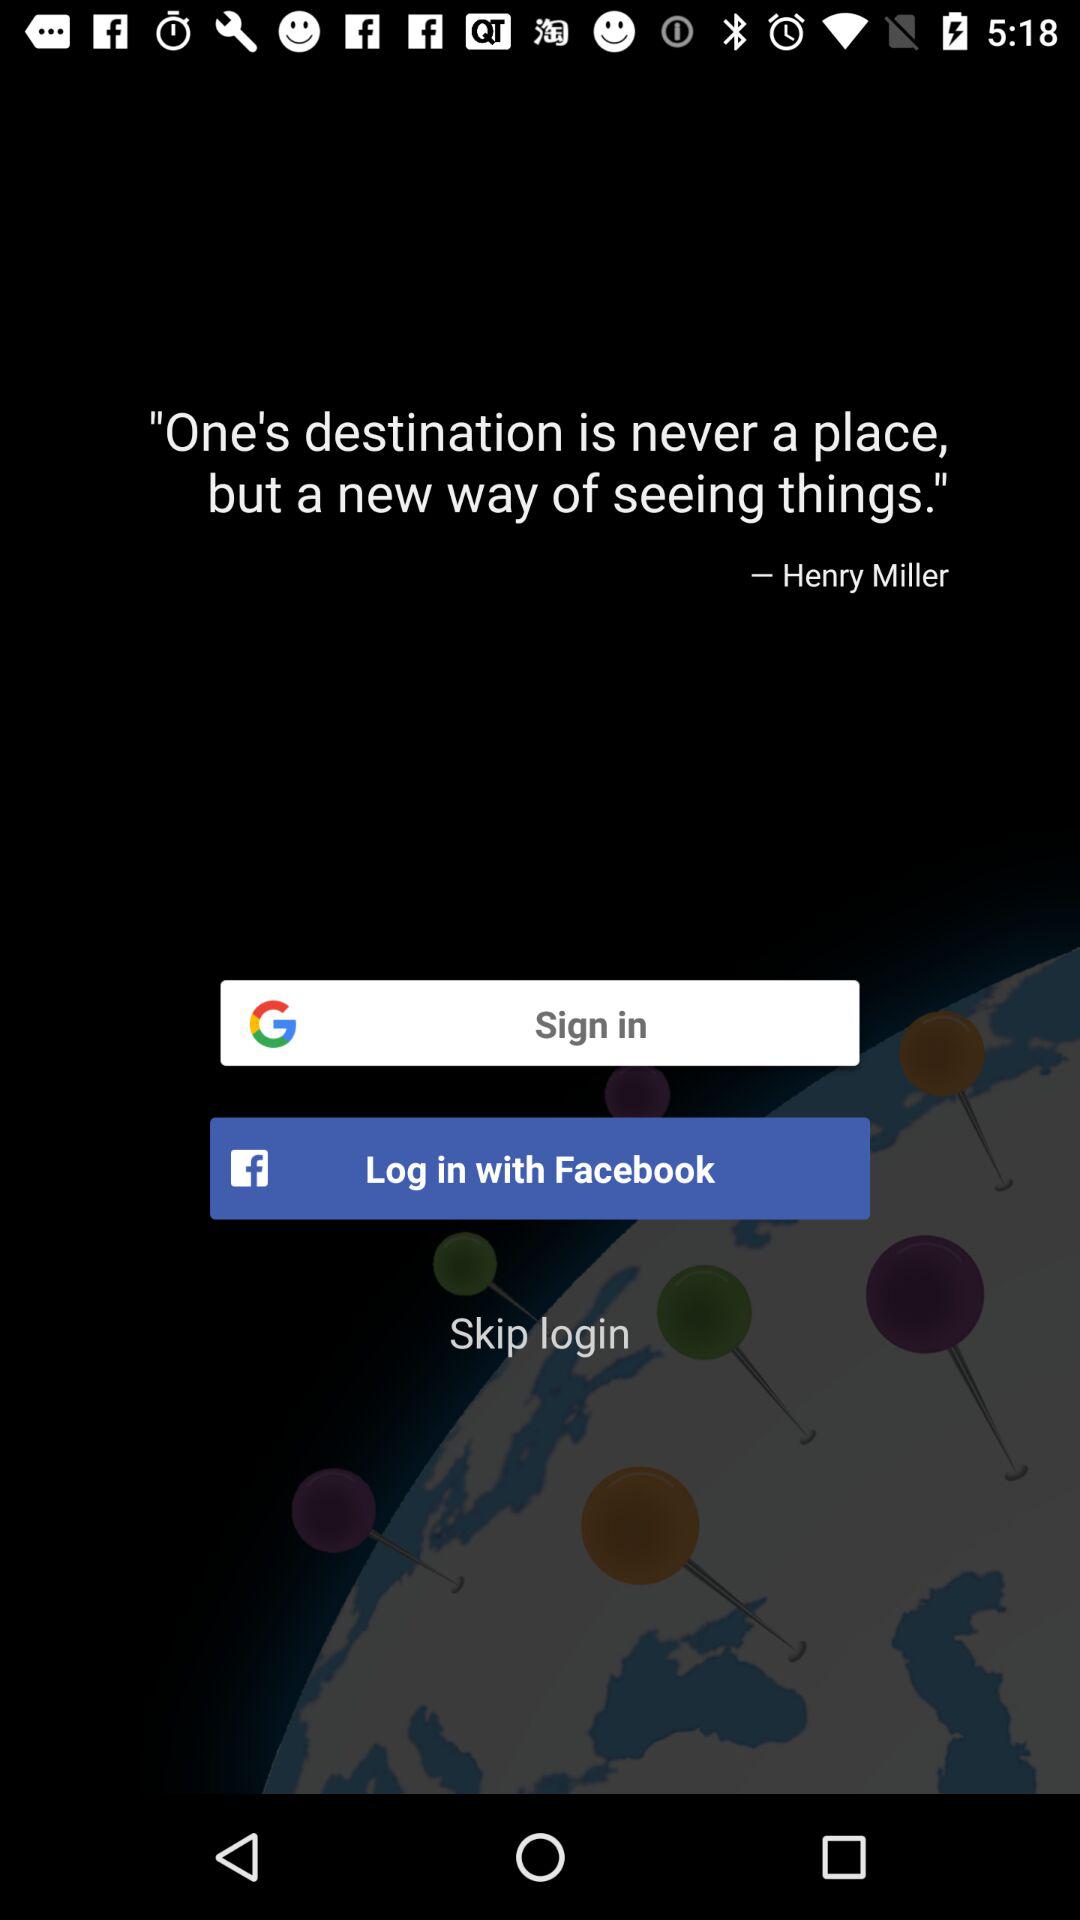 This screenshot has height=1920, width=1080. I want to click on turn on the item below the log in with icon, so click(540, 1332).